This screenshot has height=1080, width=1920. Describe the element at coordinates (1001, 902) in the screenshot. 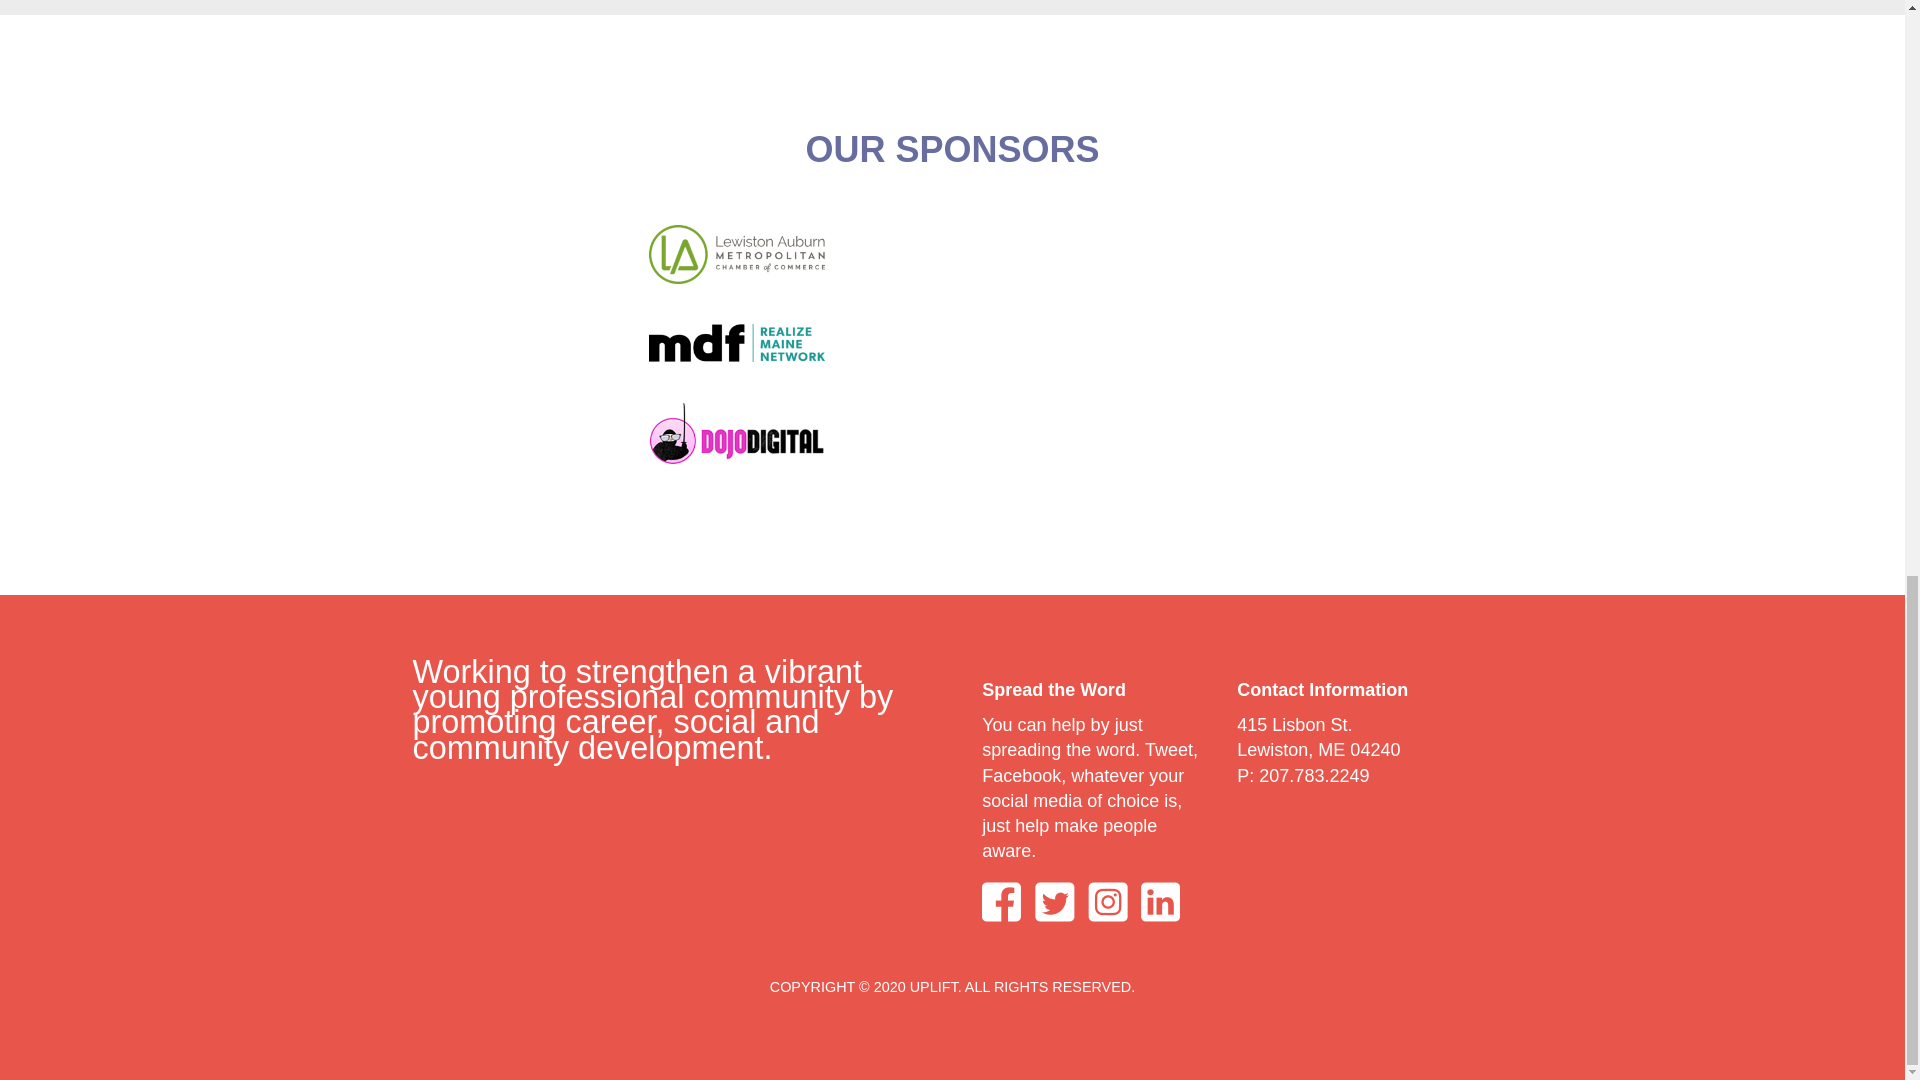

I see `Facebook` at that location.